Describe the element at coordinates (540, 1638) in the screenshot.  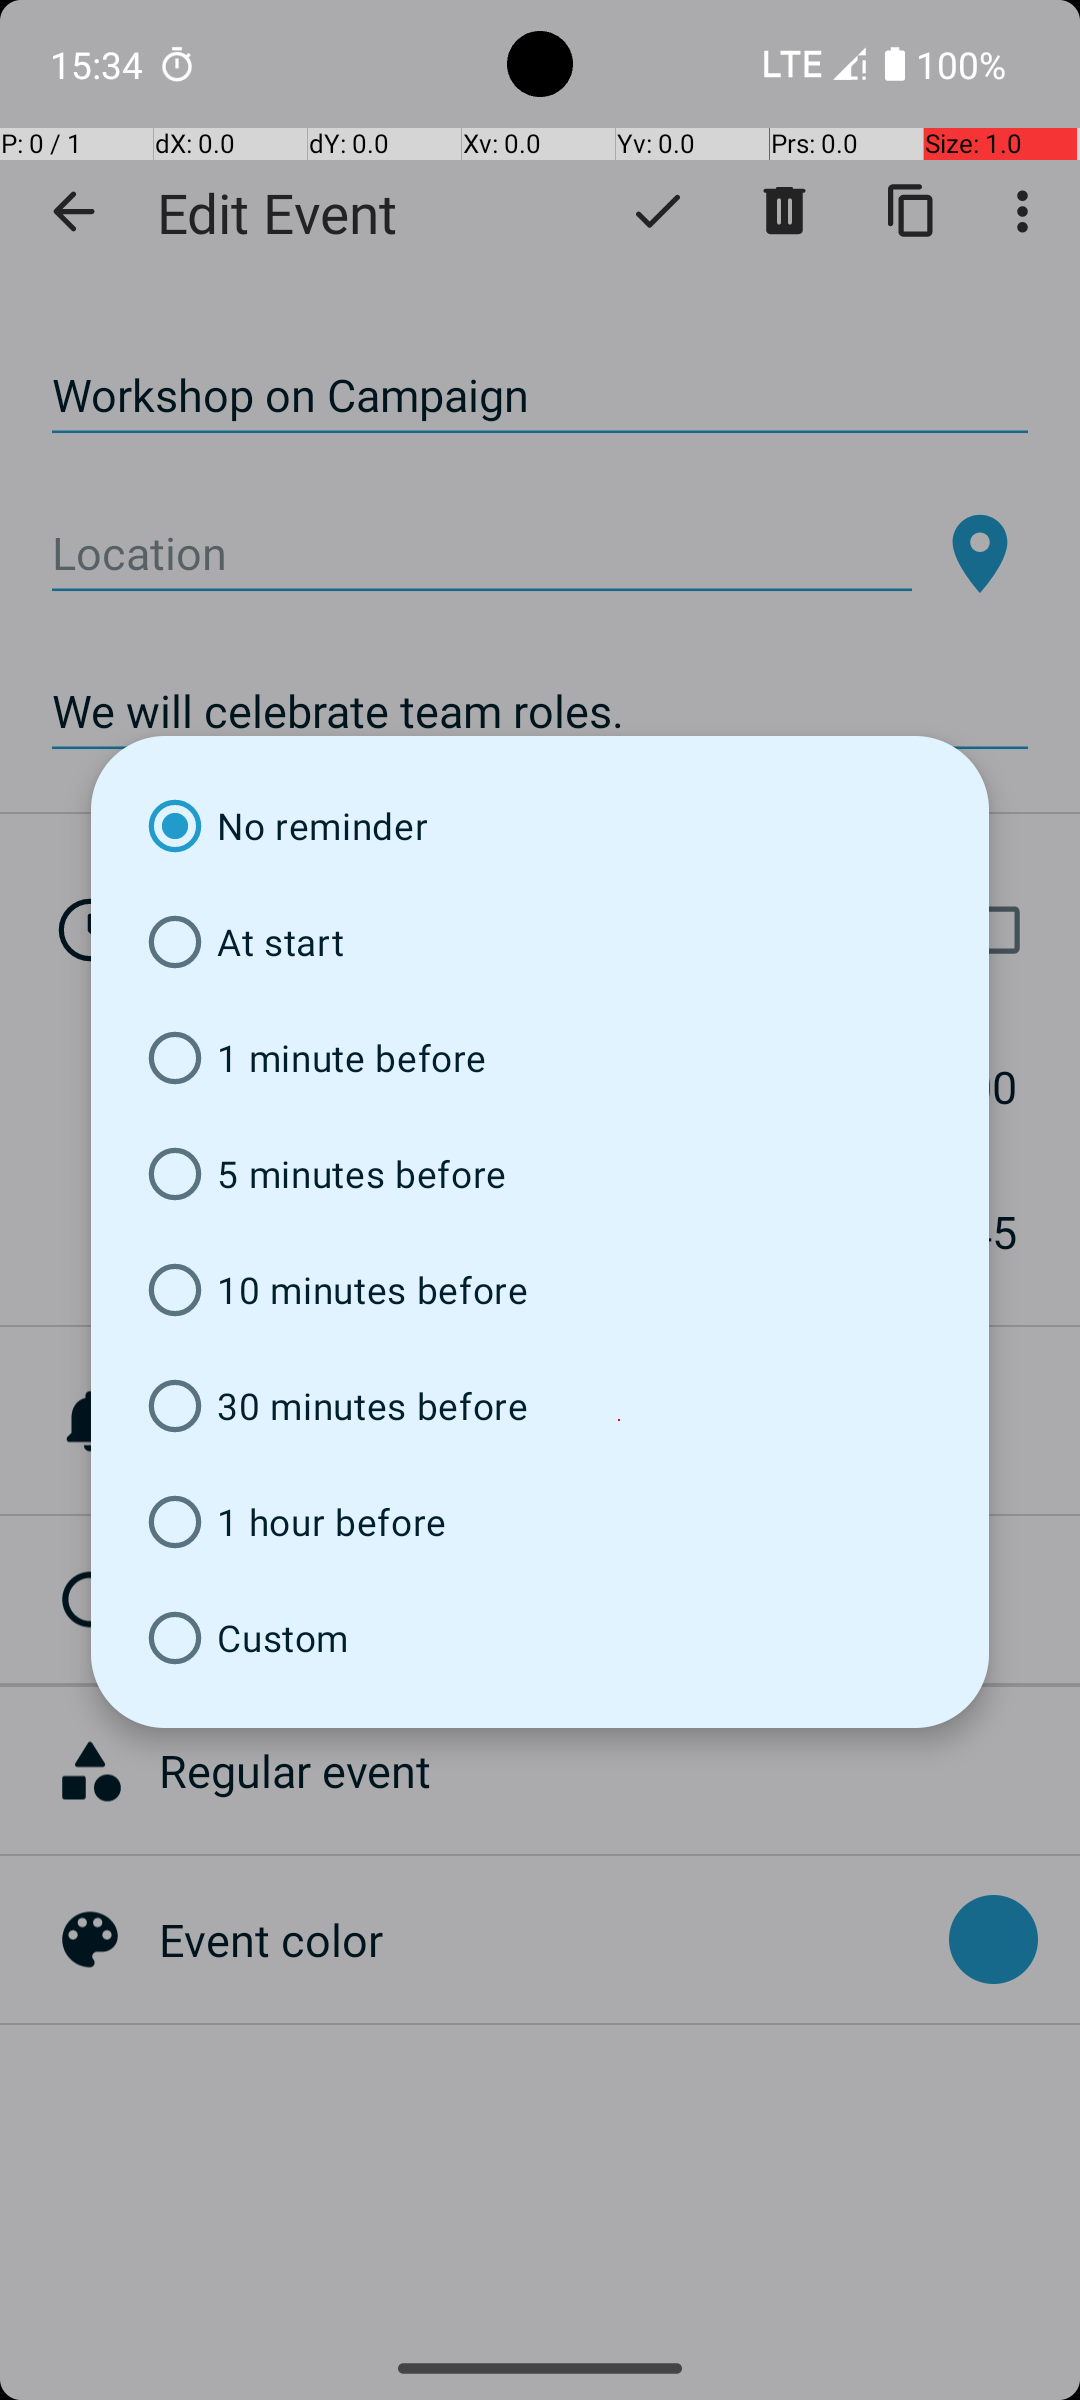
I see `Custom` at that location.